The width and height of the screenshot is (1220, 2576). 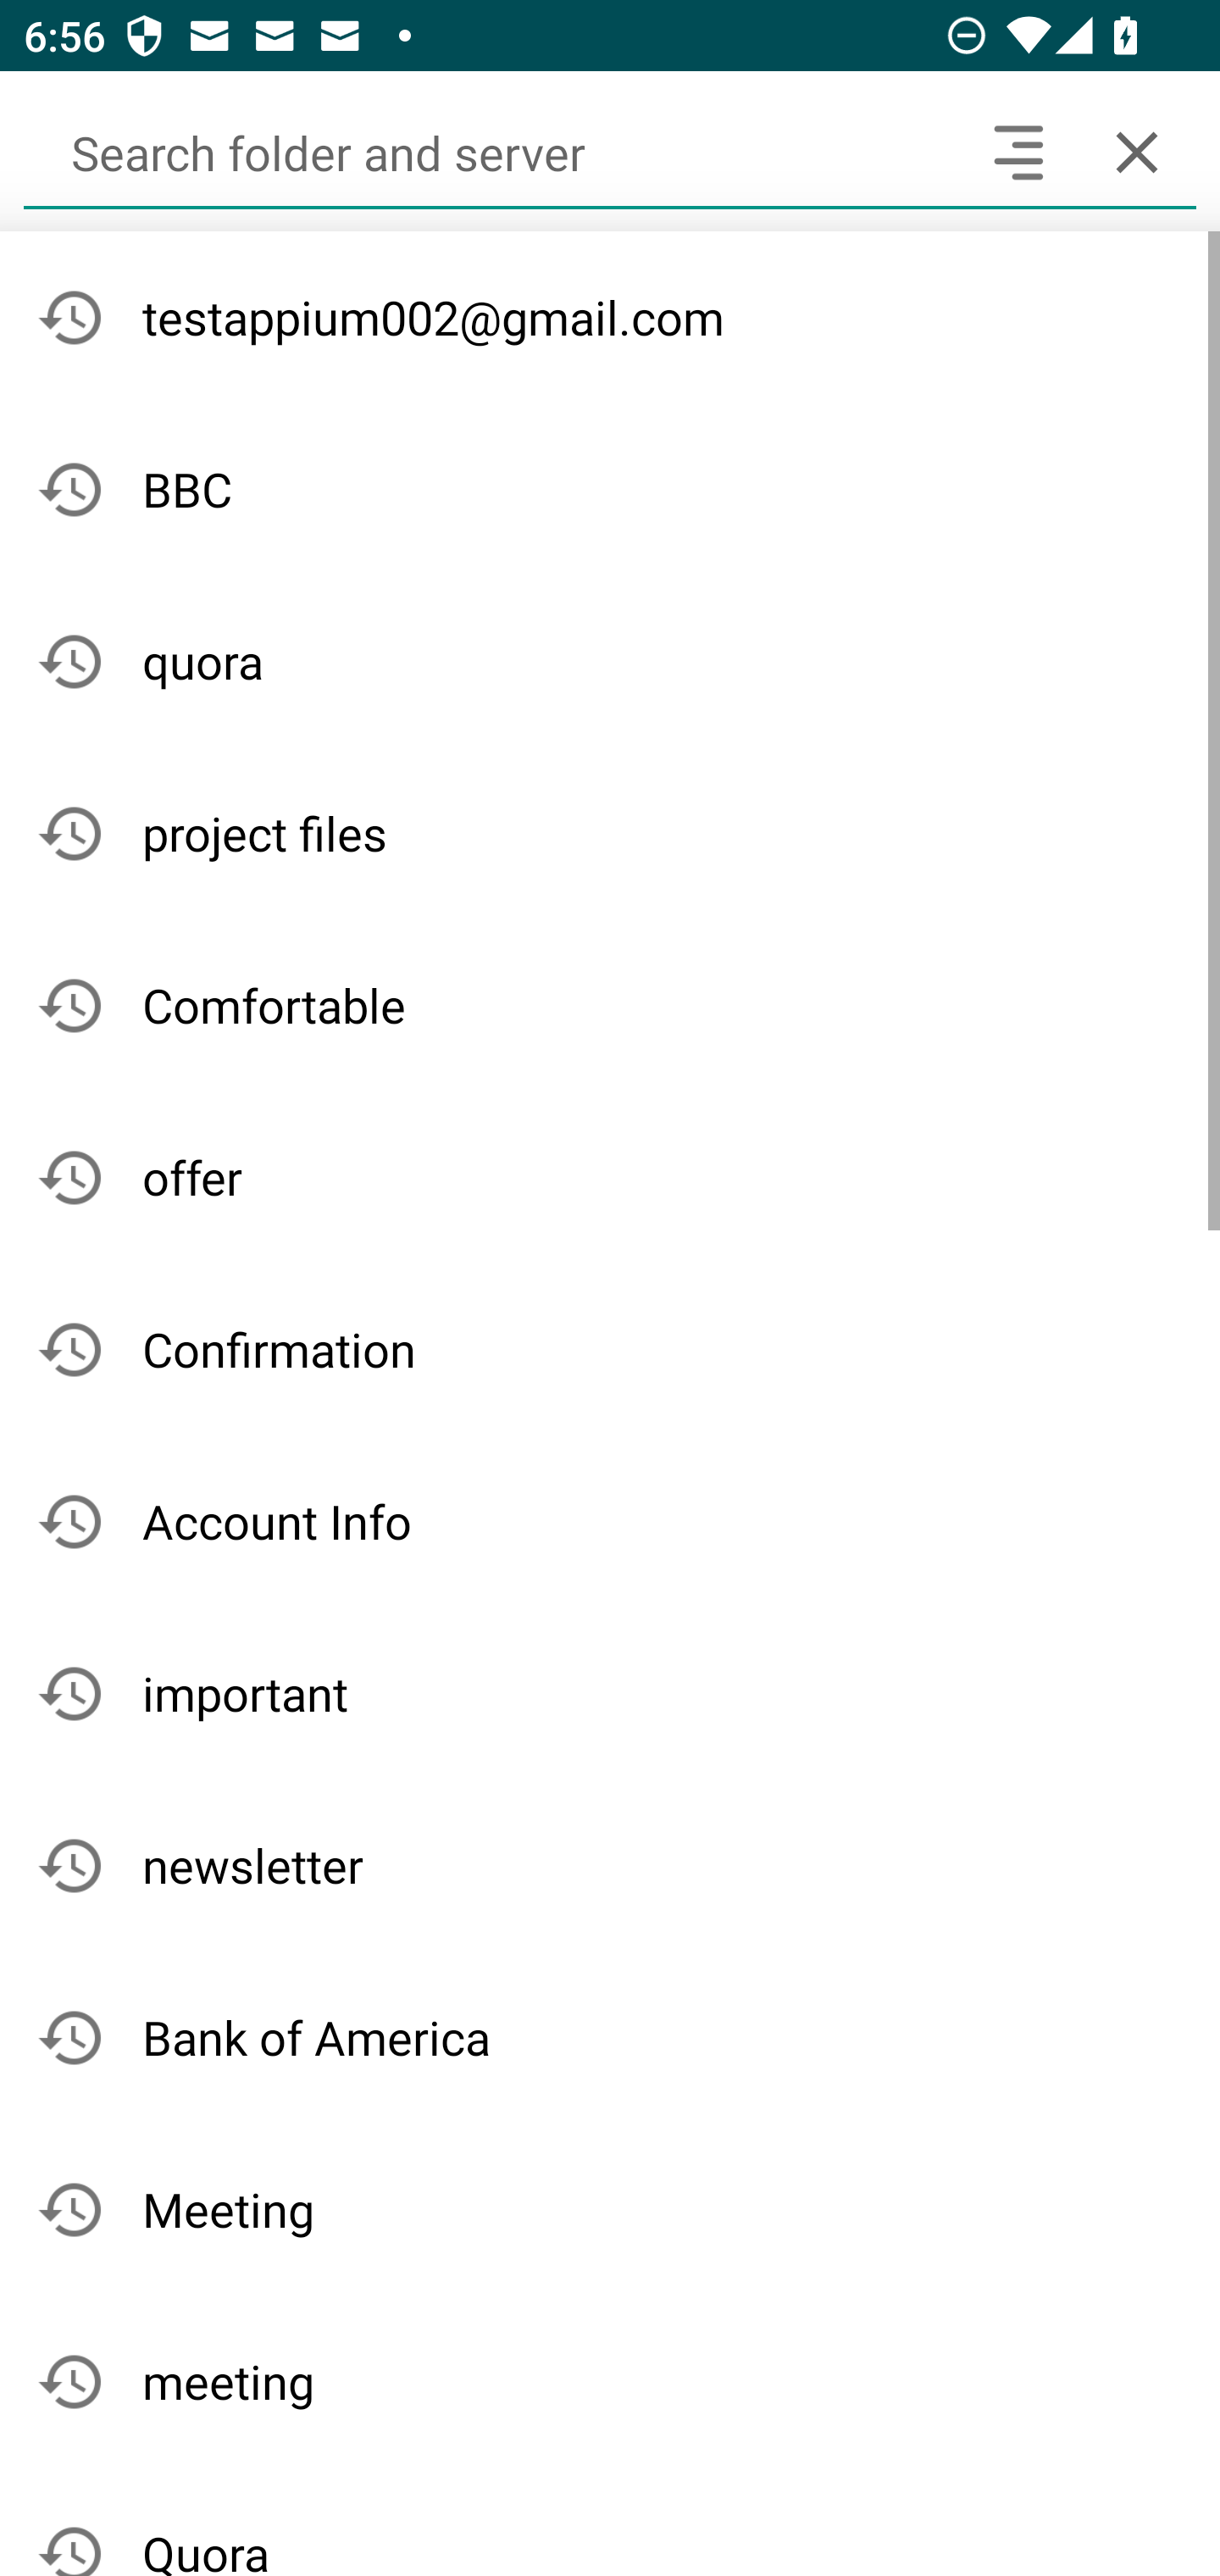 What do you see at coordinates (491, 152) in the screenshot?
I see `   Search folder and server` at bounding box center [491, 152].